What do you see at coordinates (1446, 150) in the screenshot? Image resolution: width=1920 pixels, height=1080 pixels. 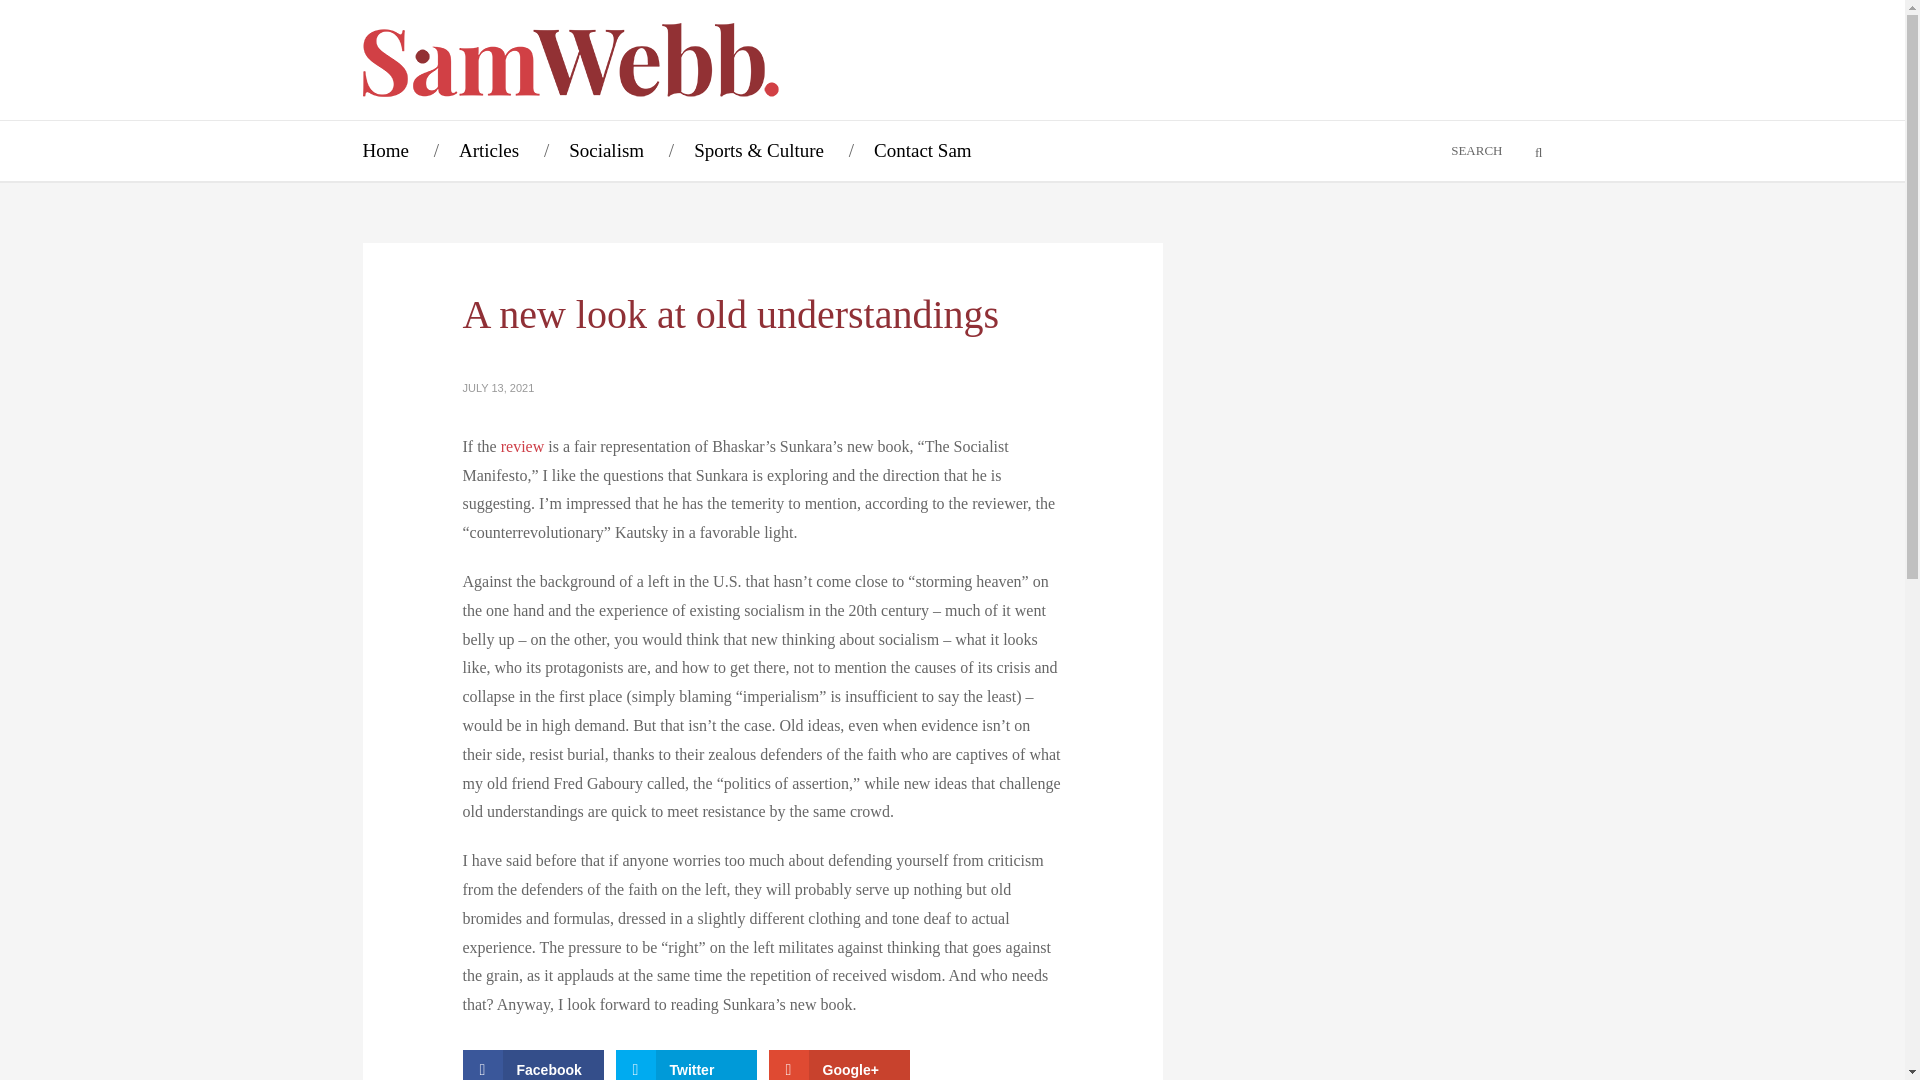 I see `SEARCH` at bounding box center [1446, 150].